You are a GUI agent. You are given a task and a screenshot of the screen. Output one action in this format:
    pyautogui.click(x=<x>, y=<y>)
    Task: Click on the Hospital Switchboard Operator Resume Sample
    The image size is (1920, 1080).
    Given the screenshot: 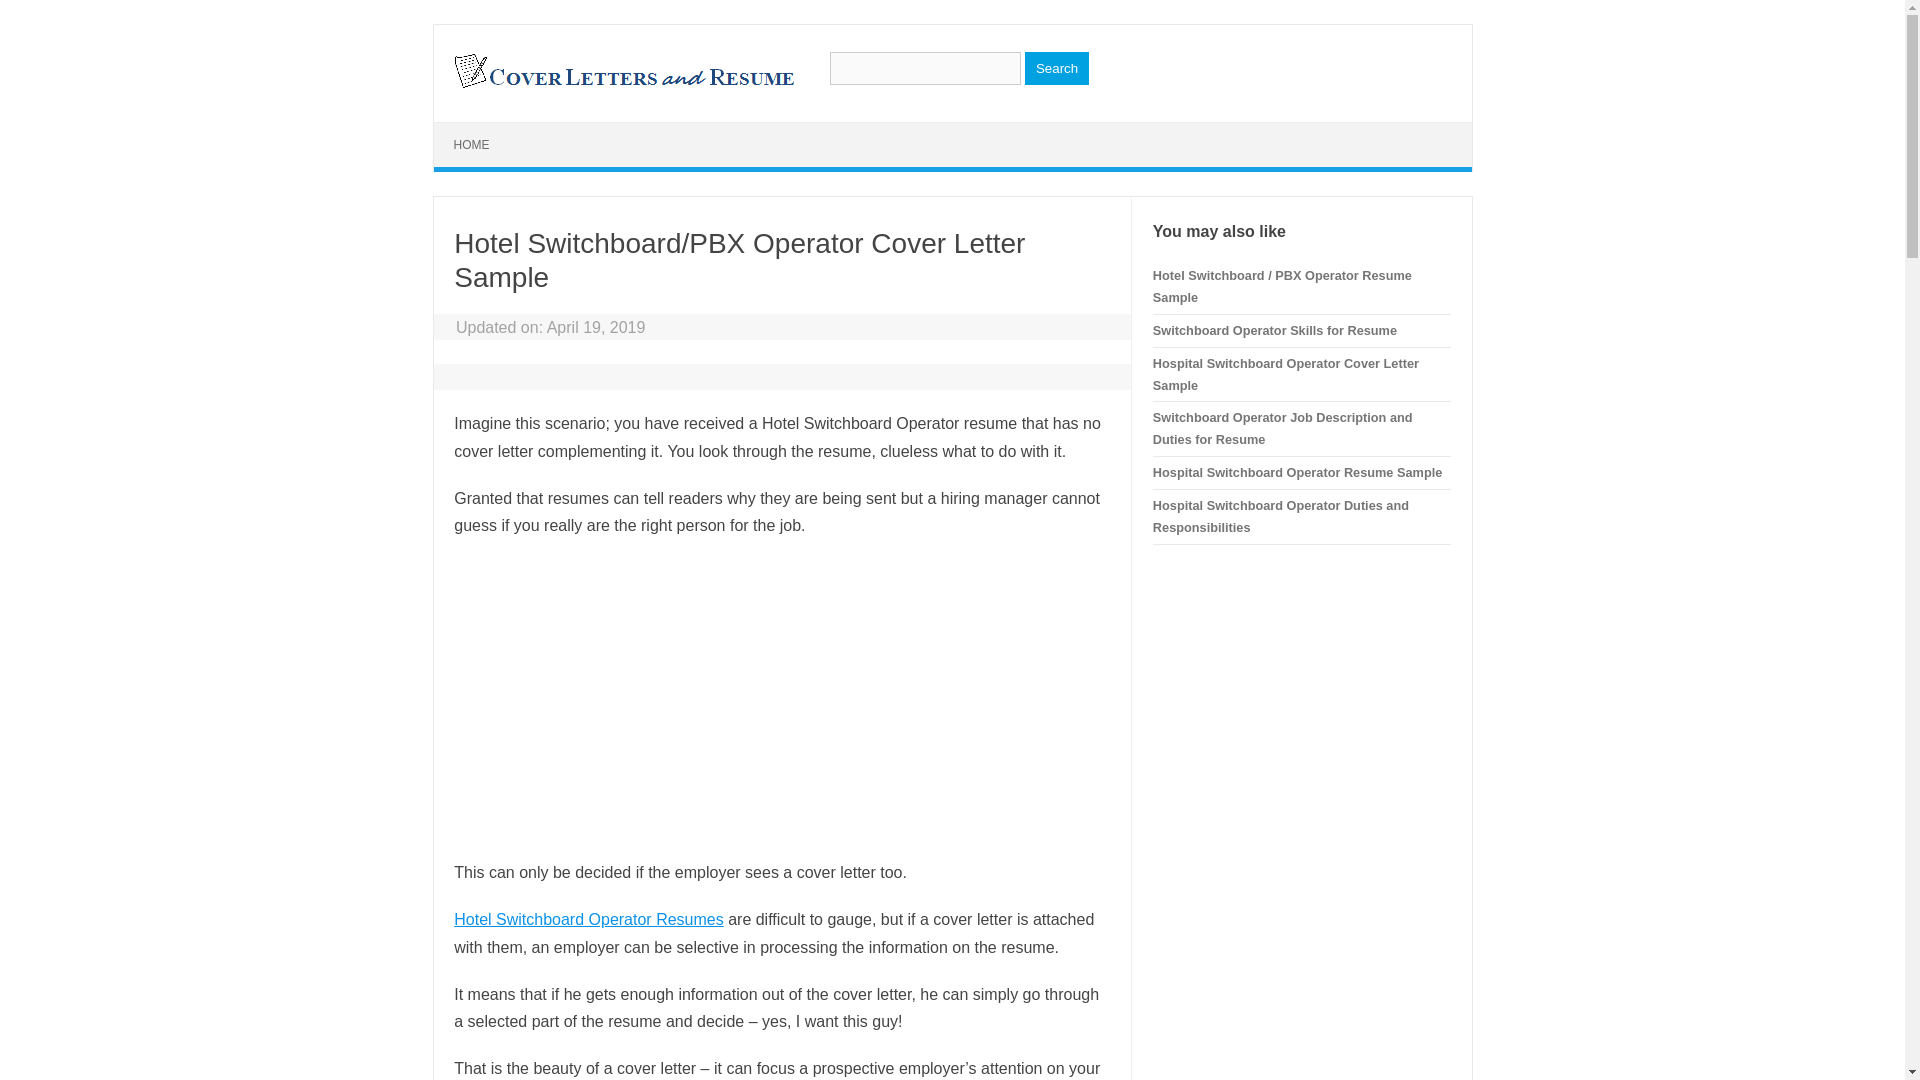 What is the action you would take?
    pyautogui.click(x=1297, y=472)
    